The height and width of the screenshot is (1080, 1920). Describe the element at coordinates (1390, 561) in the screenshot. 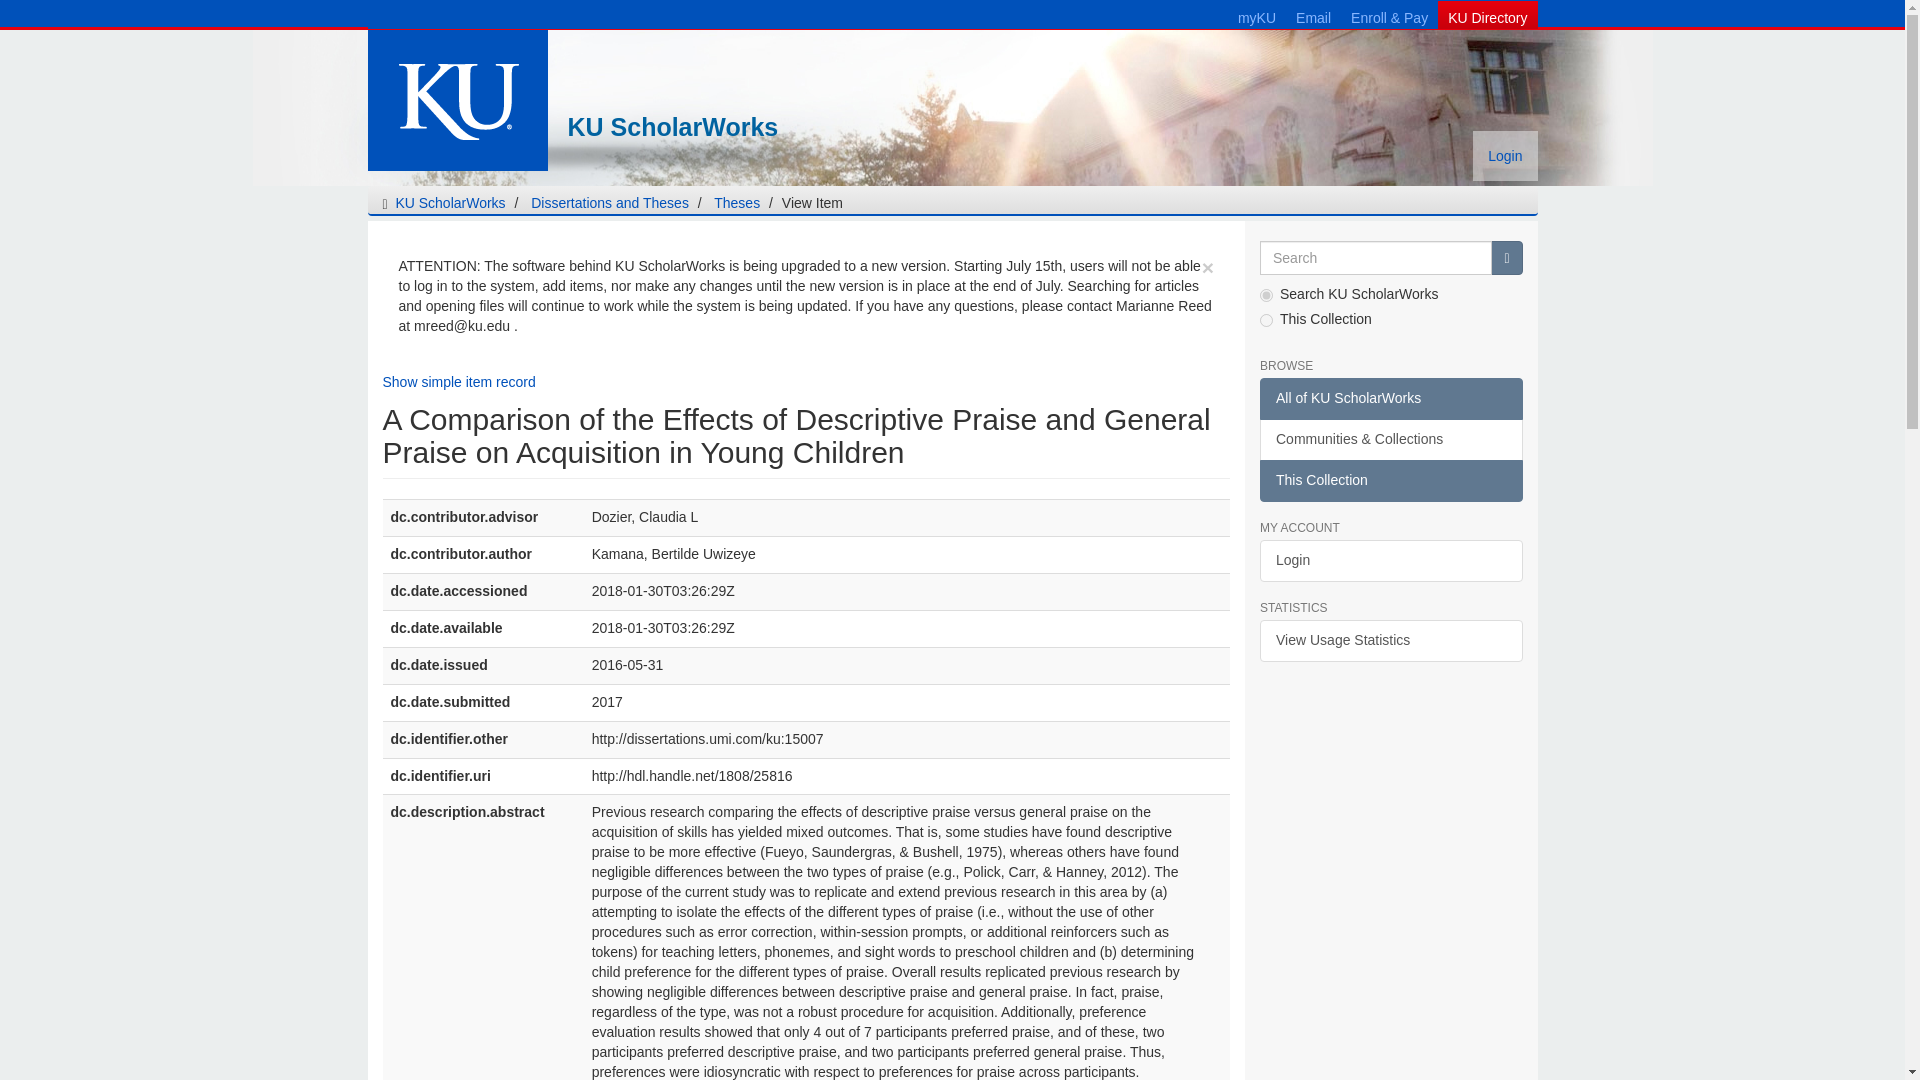

I see `Login` at that location.